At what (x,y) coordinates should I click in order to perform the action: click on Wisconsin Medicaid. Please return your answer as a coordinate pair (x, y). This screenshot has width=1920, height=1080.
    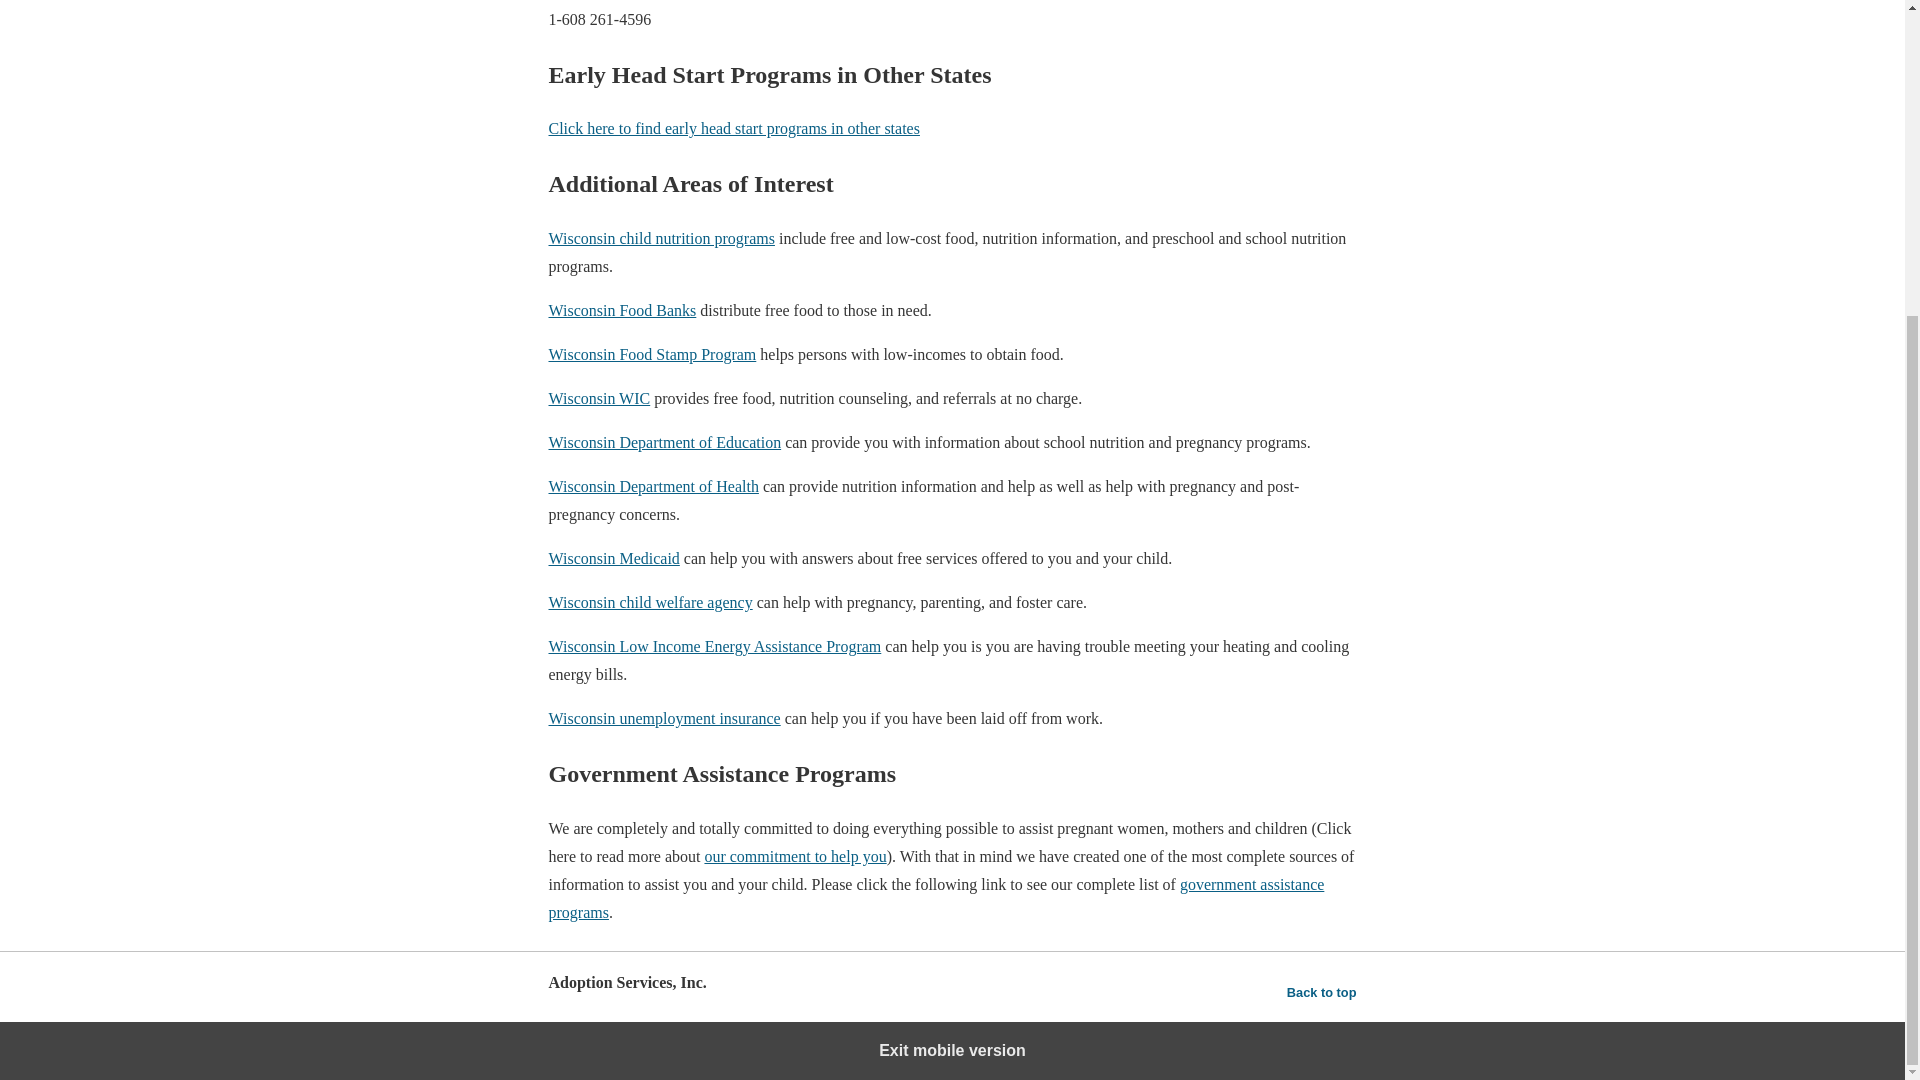
    Looking at the image, I should click on (613, 558).